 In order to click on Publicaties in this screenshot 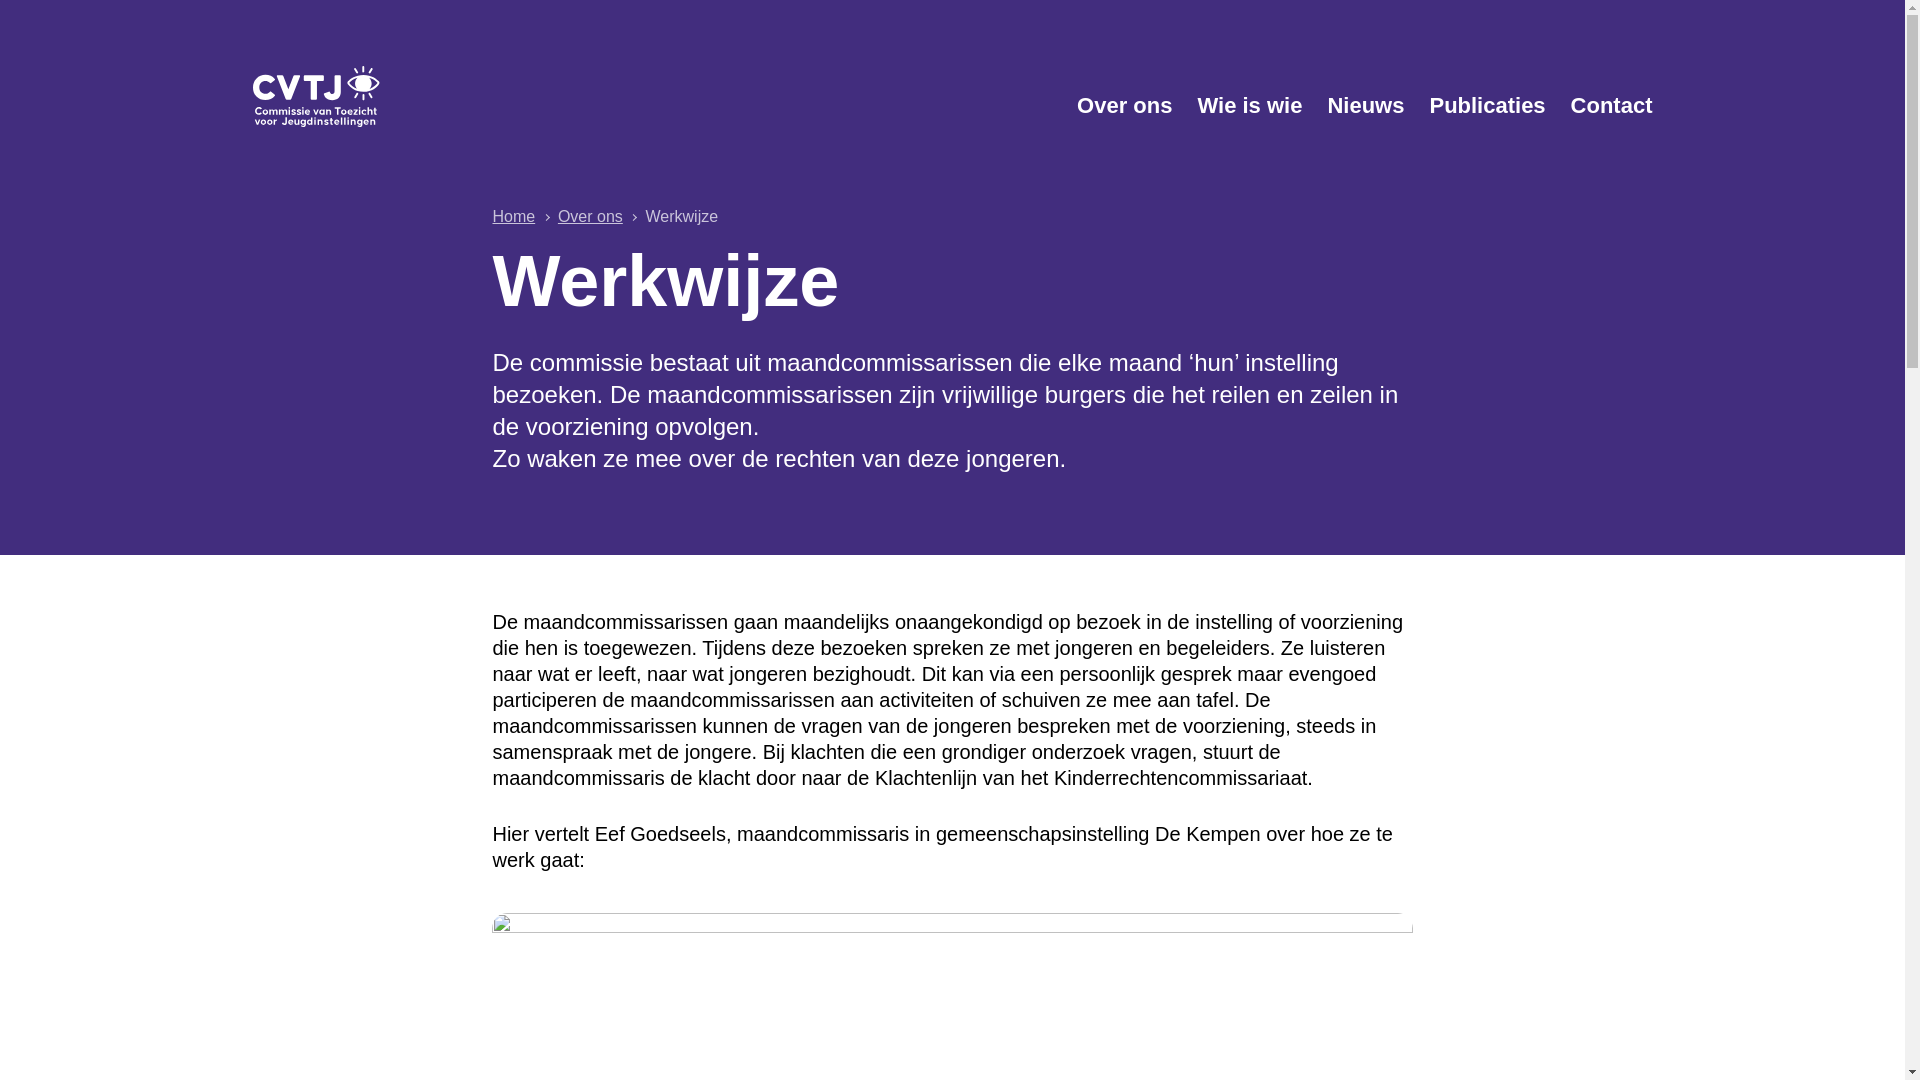, I will do `click(1487, 106)`.